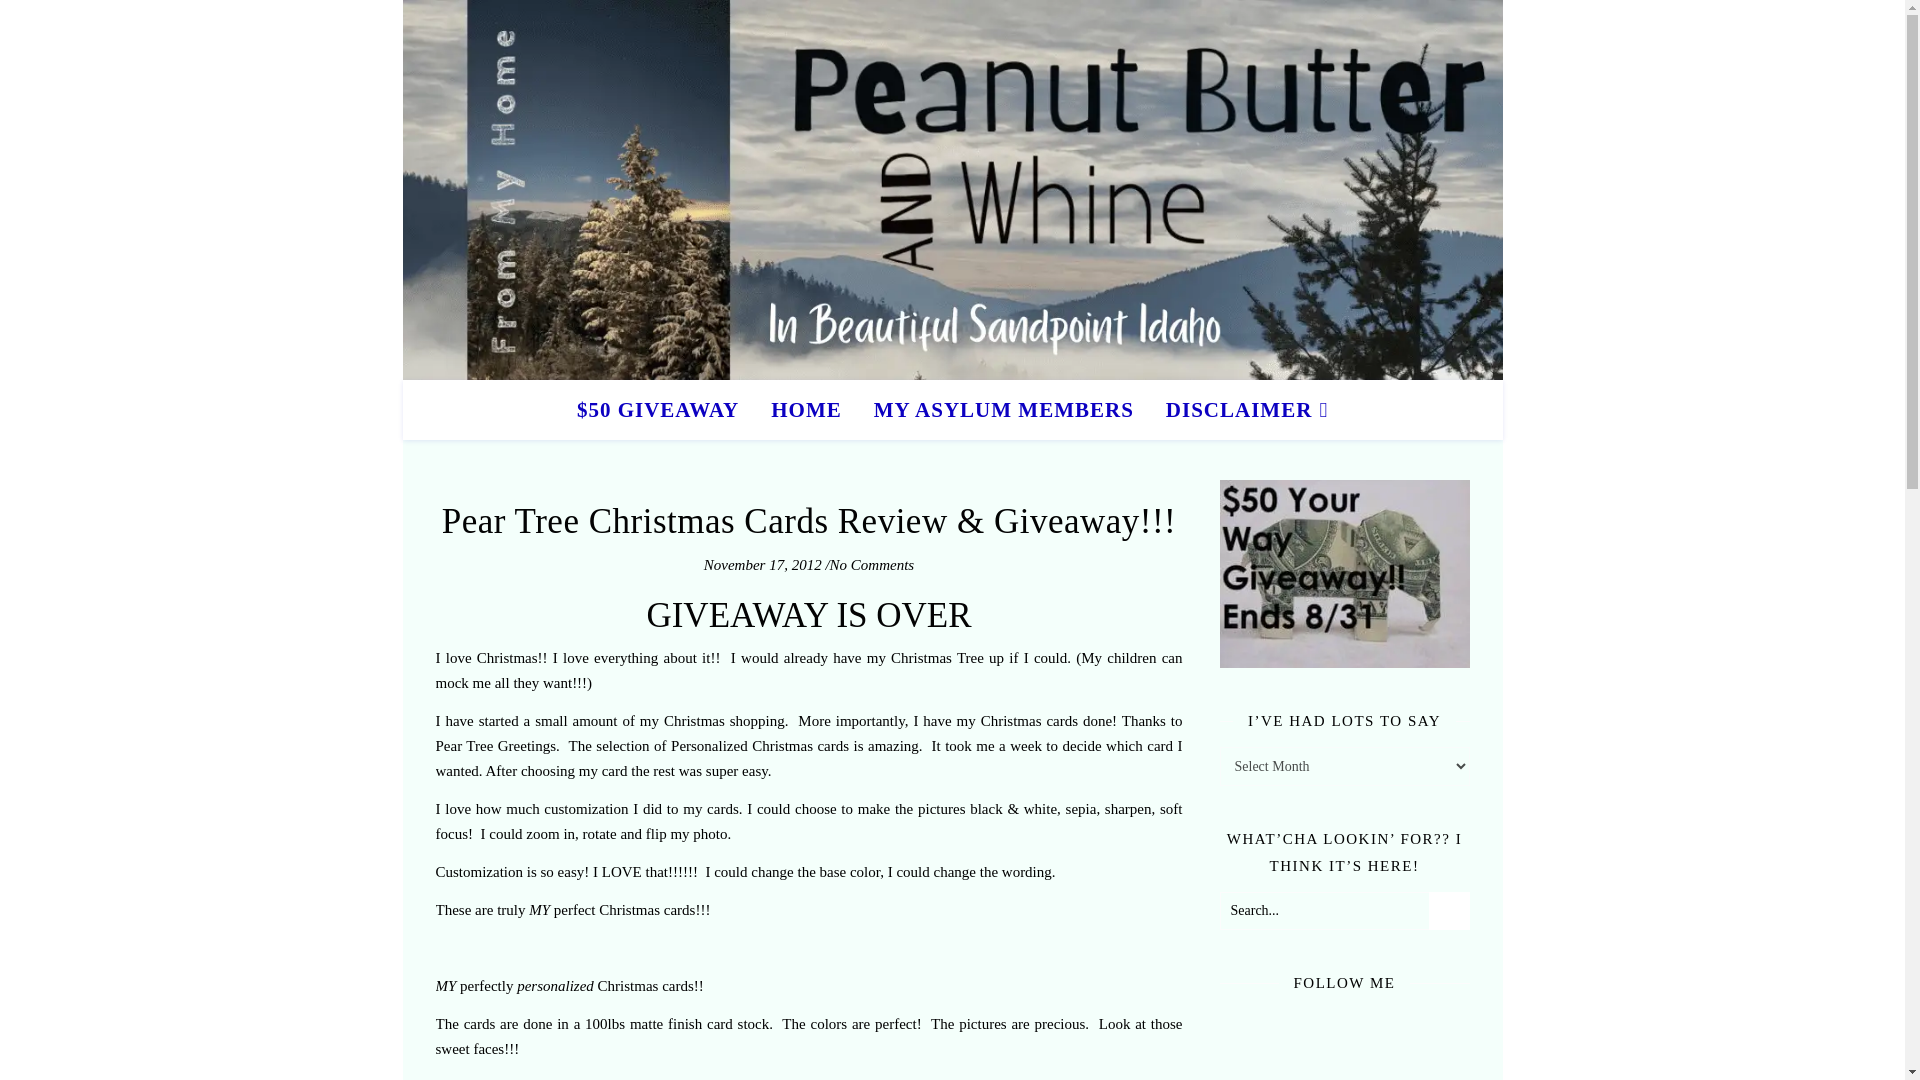 This screenshot has width=1920, height=1080. I want to click on st, so click(1448, 912).